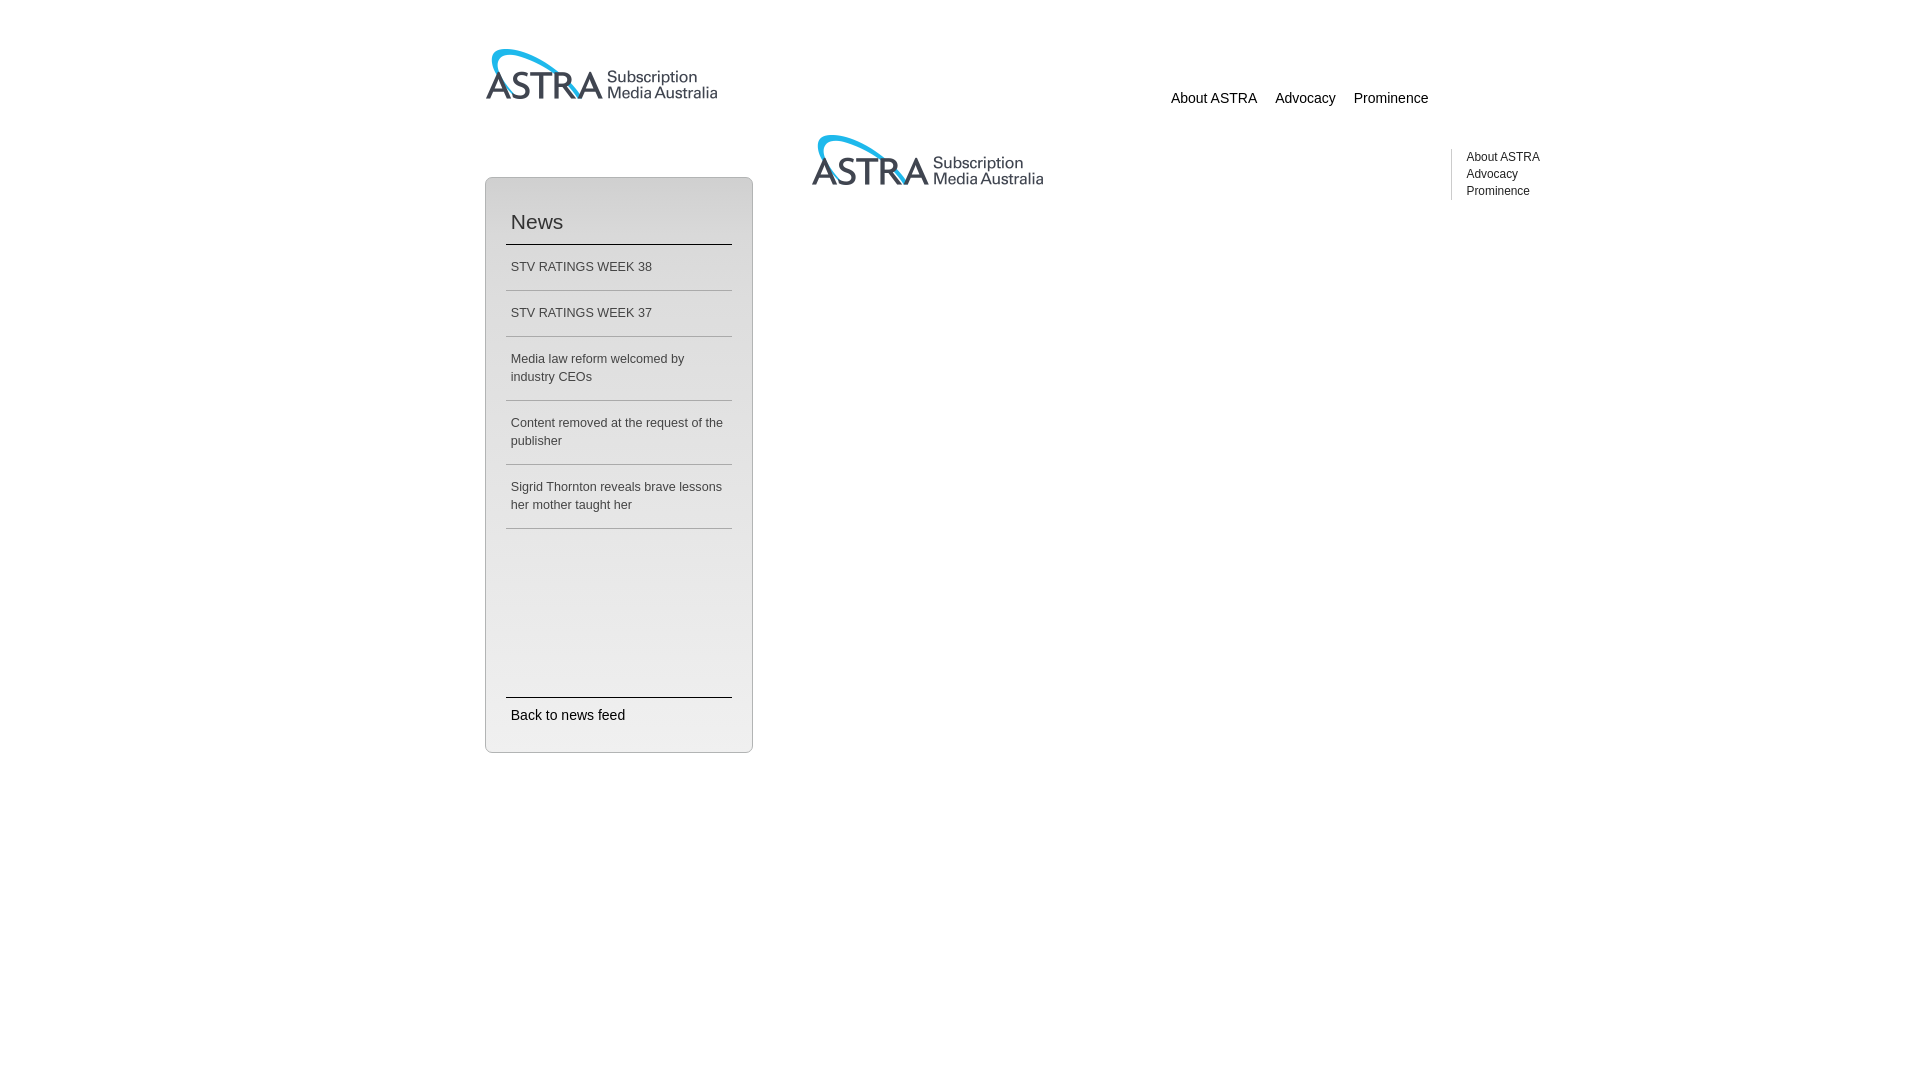 The height and width of the screenshot is (1080, 1920). Describe the element at coordinates (598, 368) in the screenshot. I see `Media law reform welcomed by industry CEOs` at that location.